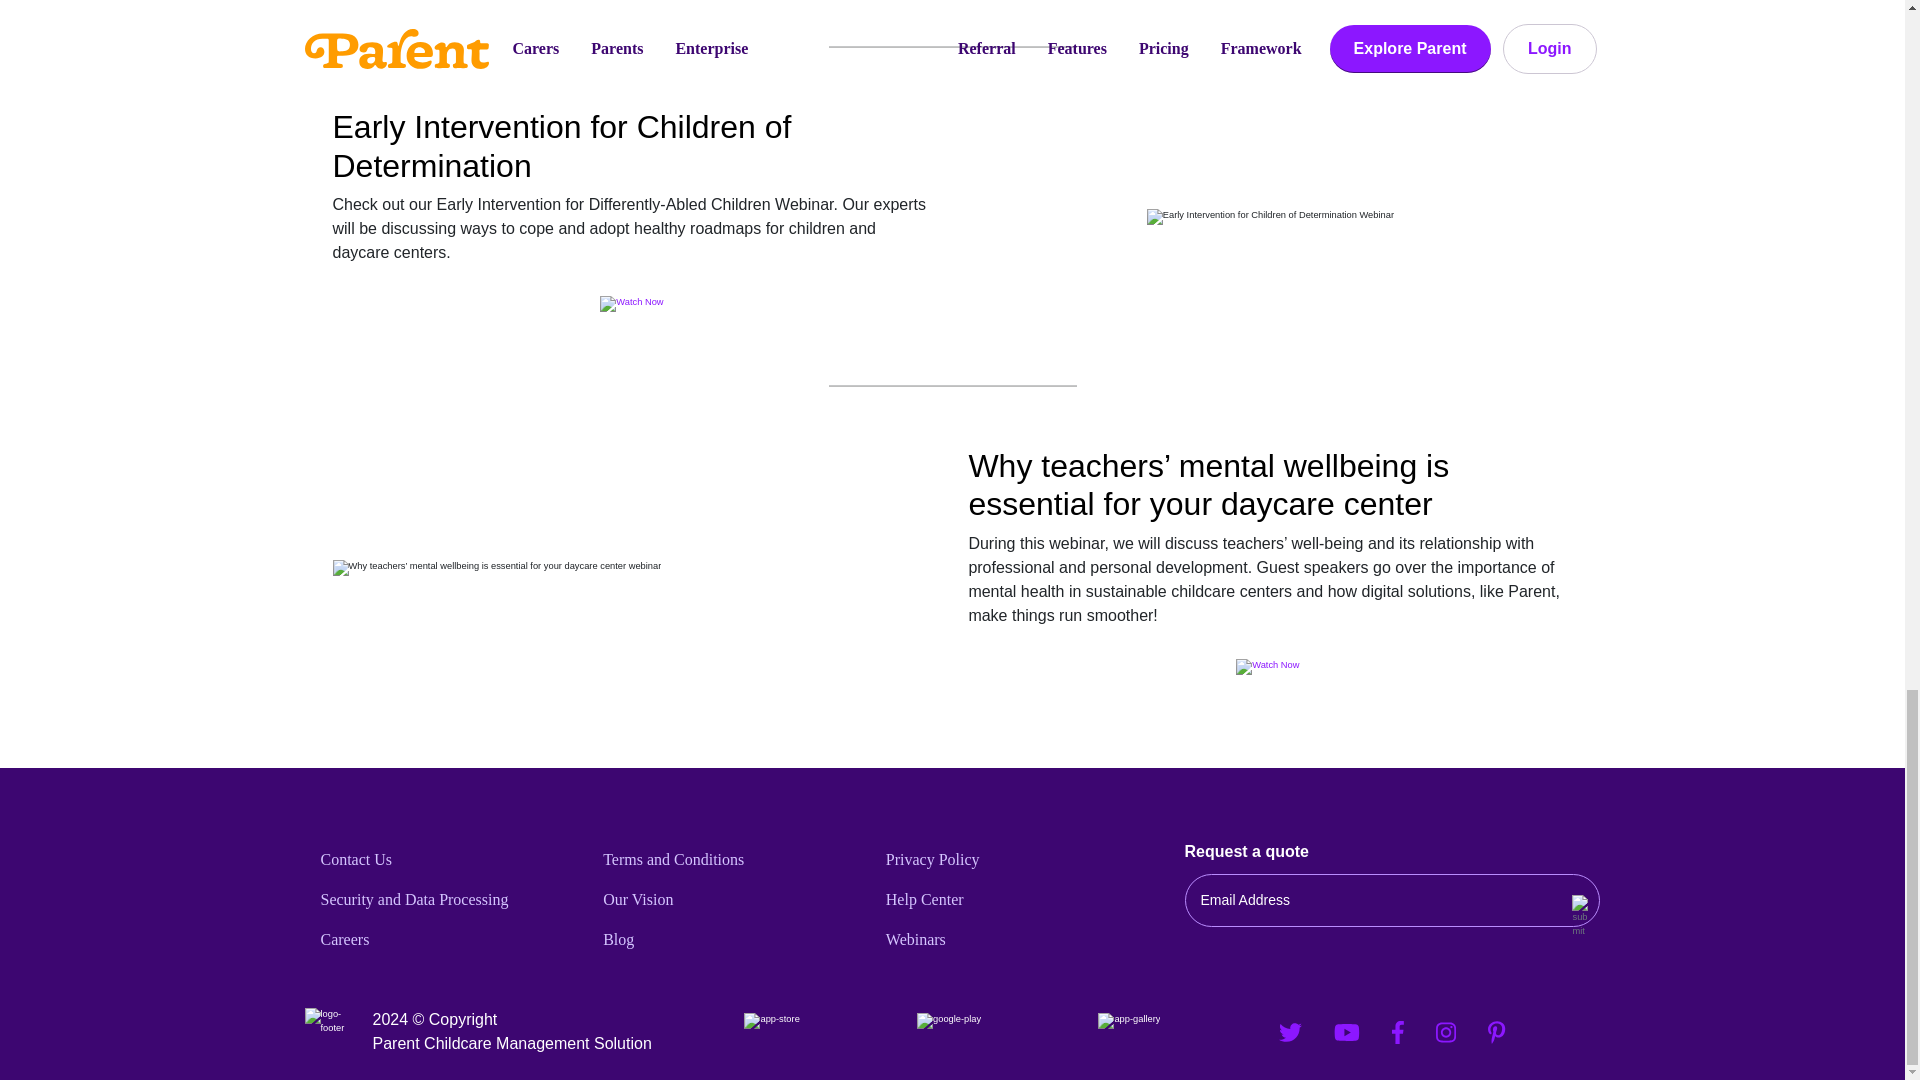 The image size is (1920, 1080). I want to click on Early Intervention for Children of Determination Webinar, so click(1270, 216).